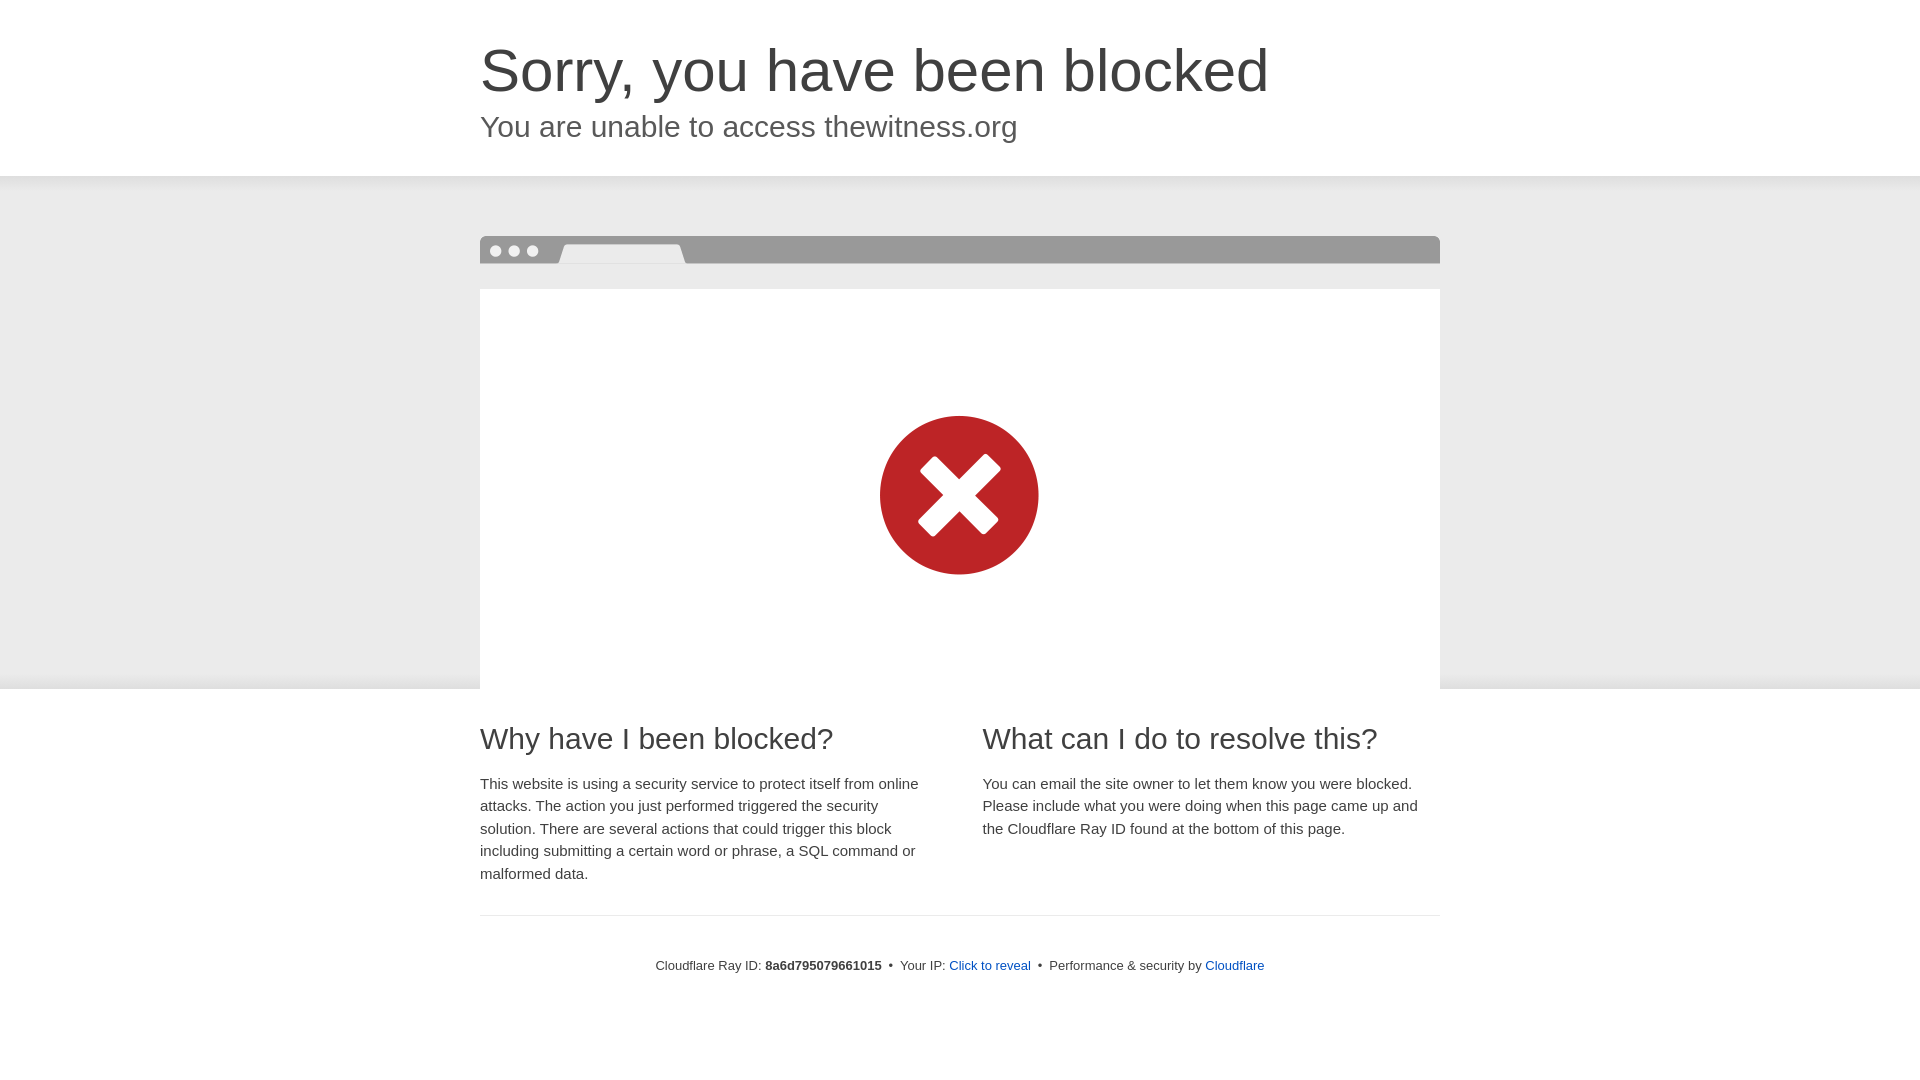 This screenshot has height=1080, width=1920. Describe the element at coordinates (990, 966) in the screenshot. I see `Click to reveal` at that location.